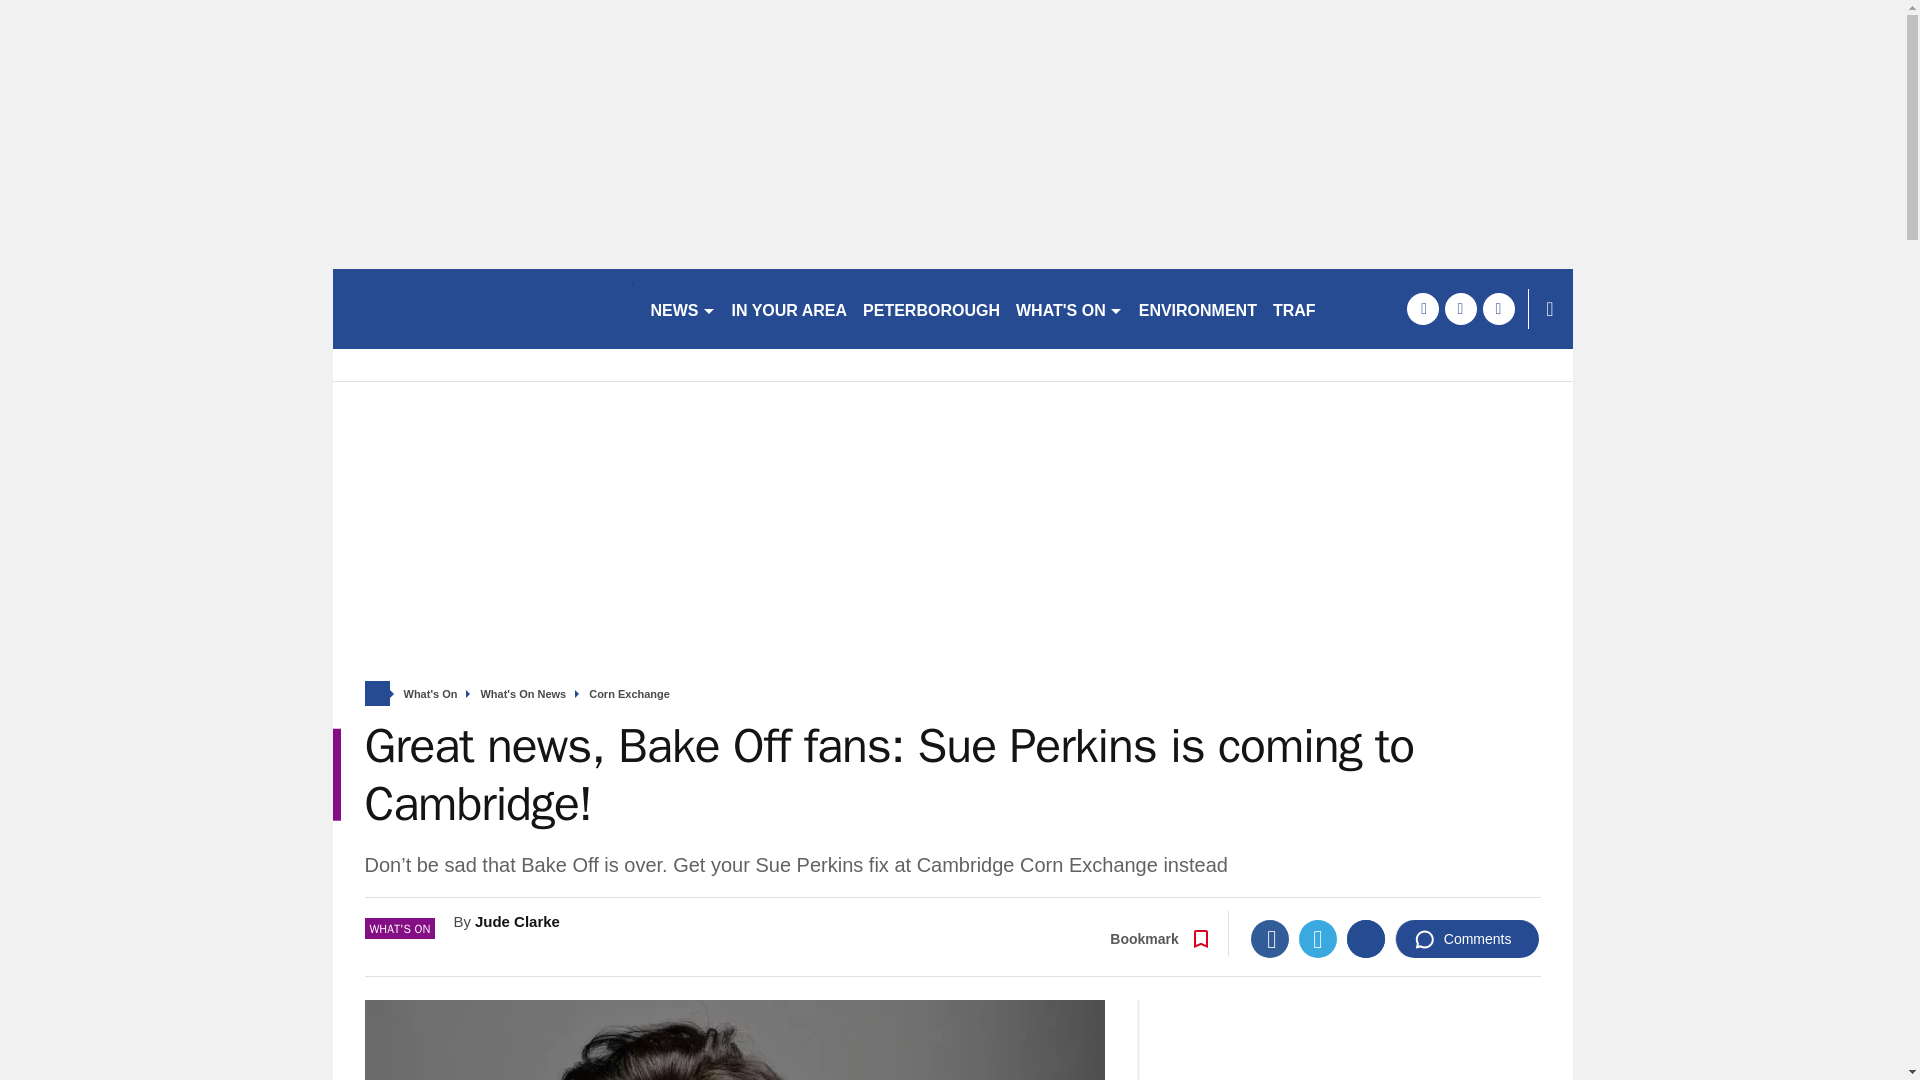 This screenshot has height=1080, width=1920. Describe the element at coordinates (1467, 938) in the screenshot. I see `Comments` at that location.